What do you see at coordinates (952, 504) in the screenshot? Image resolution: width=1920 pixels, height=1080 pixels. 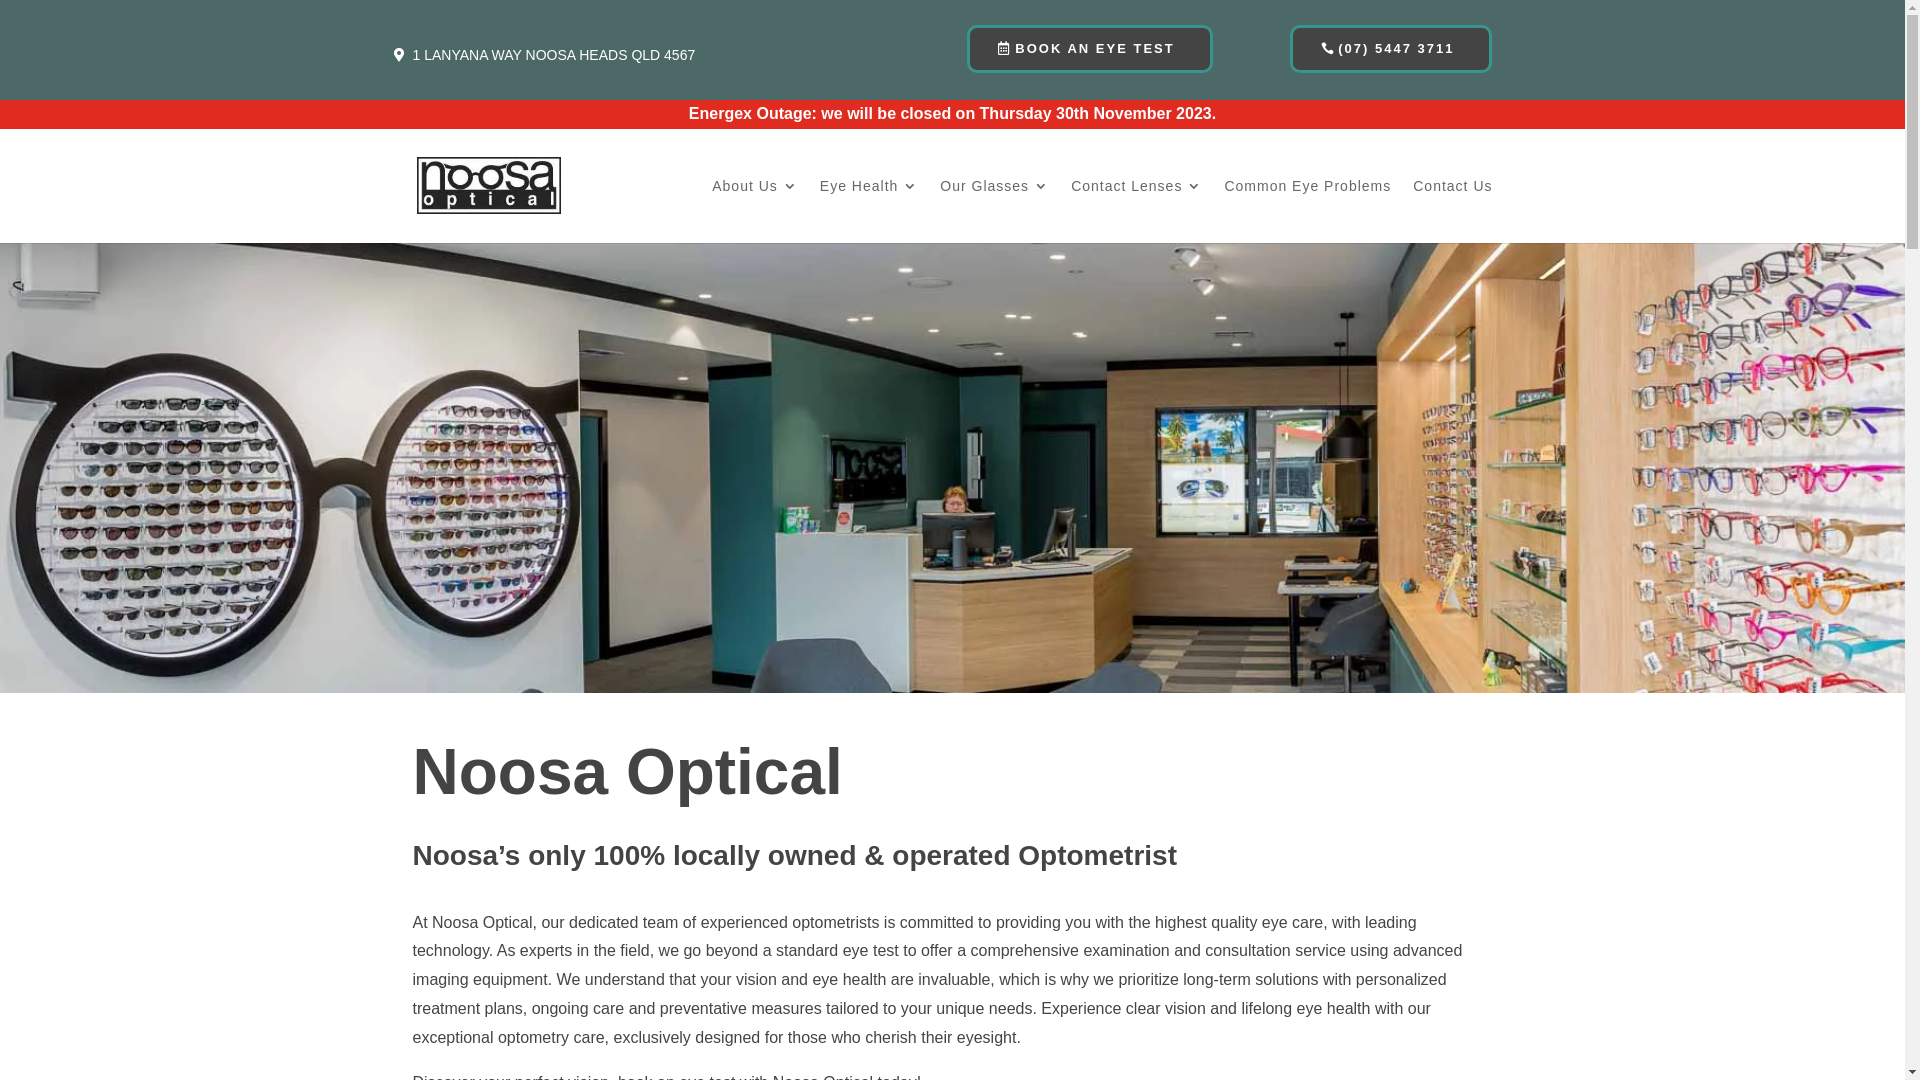 I see `Noosa Optometrist Eye Test PC` at bounding box center [952, 504].